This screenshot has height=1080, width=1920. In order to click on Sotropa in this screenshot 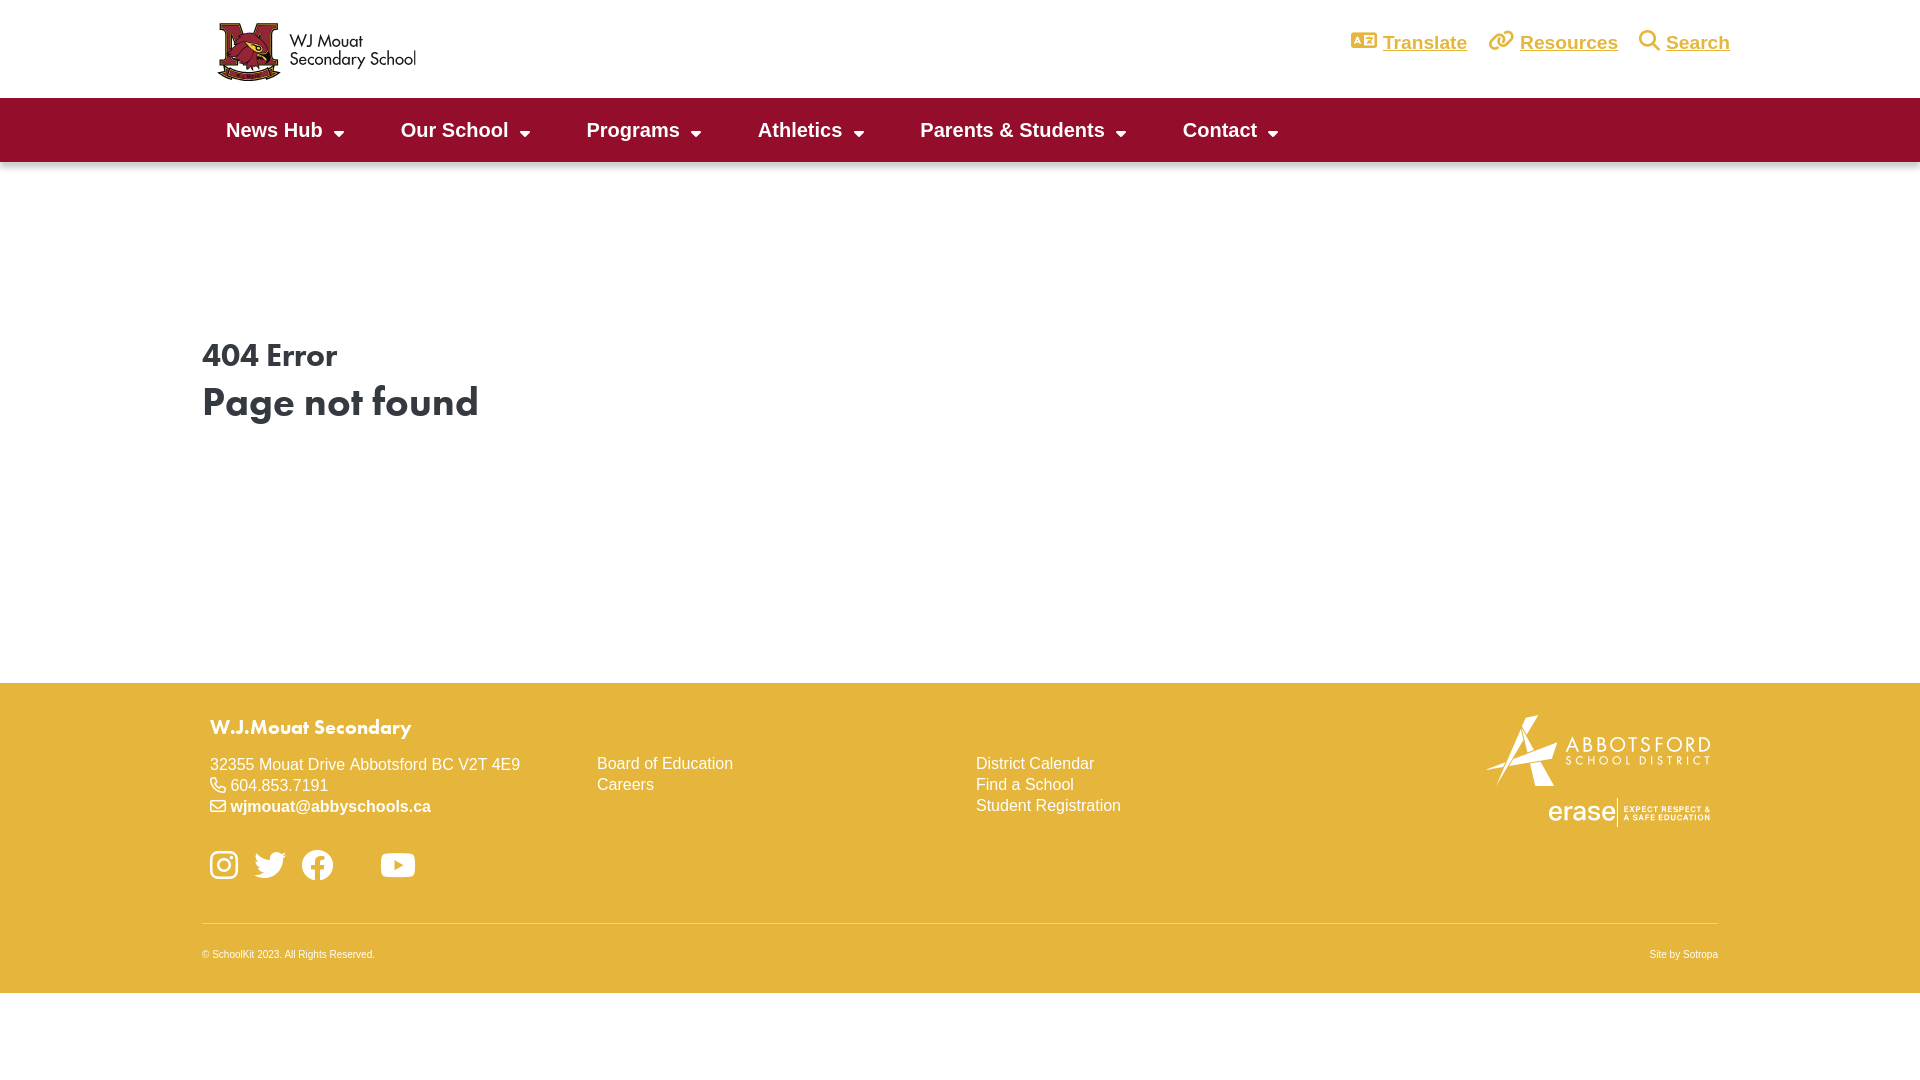, I will do `click(1700, 954)`.